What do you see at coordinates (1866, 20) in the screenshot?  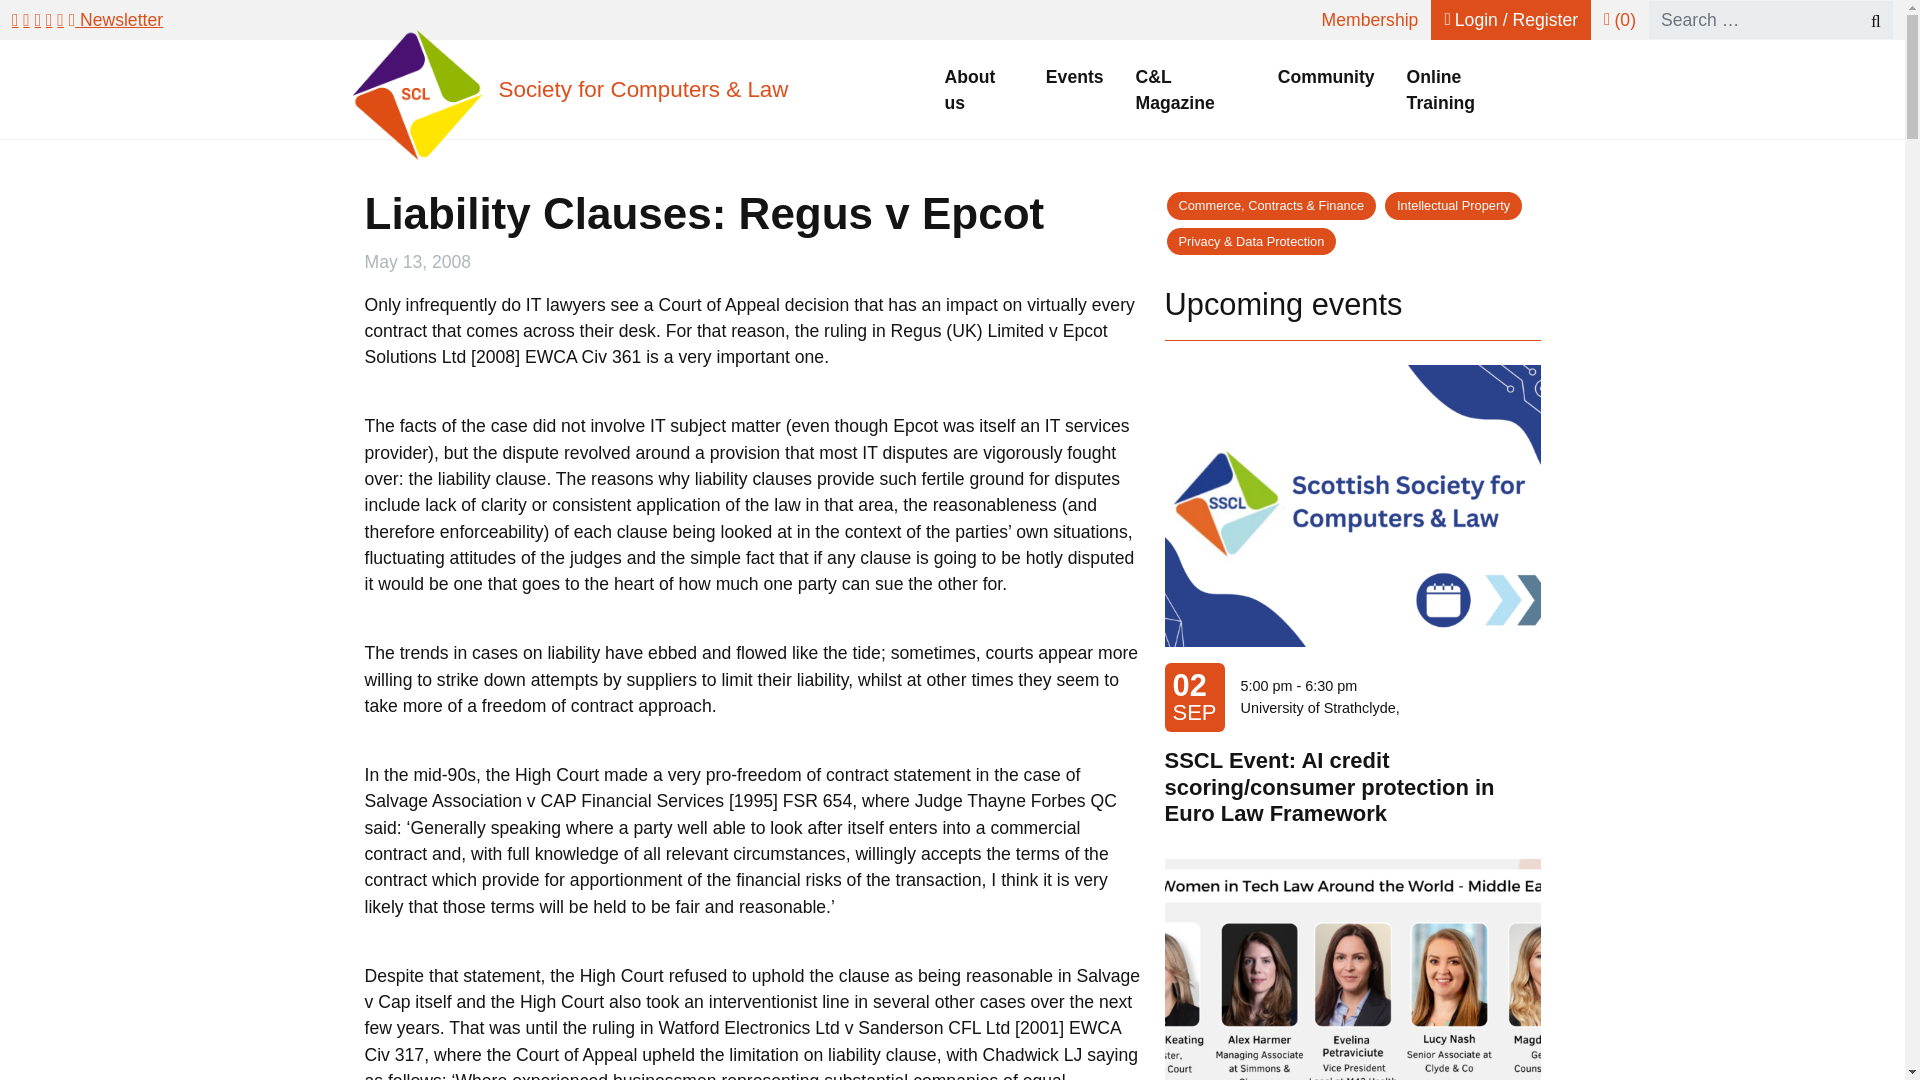 I see `Search` at bounding box center [1866, 20].